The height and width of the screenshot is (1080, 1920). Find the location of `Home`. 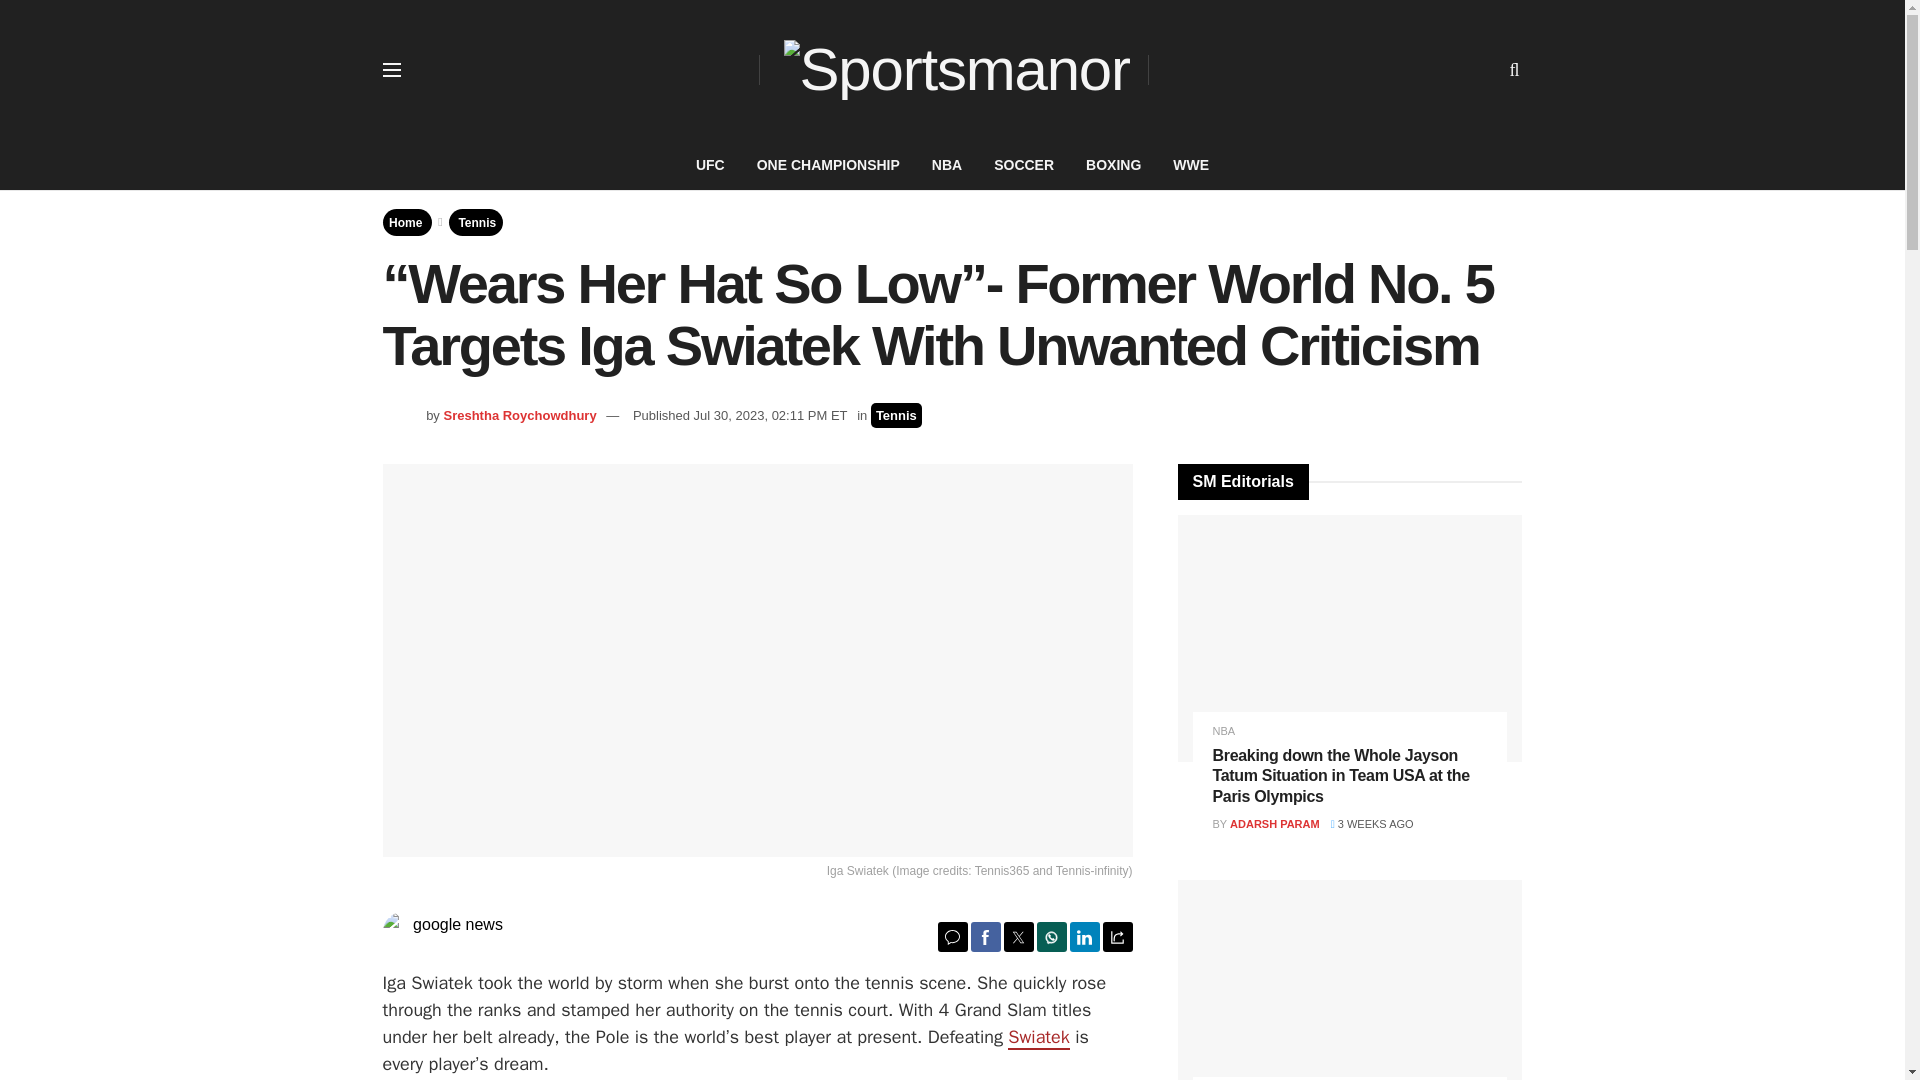

Home is located at coordinates (406, 221).